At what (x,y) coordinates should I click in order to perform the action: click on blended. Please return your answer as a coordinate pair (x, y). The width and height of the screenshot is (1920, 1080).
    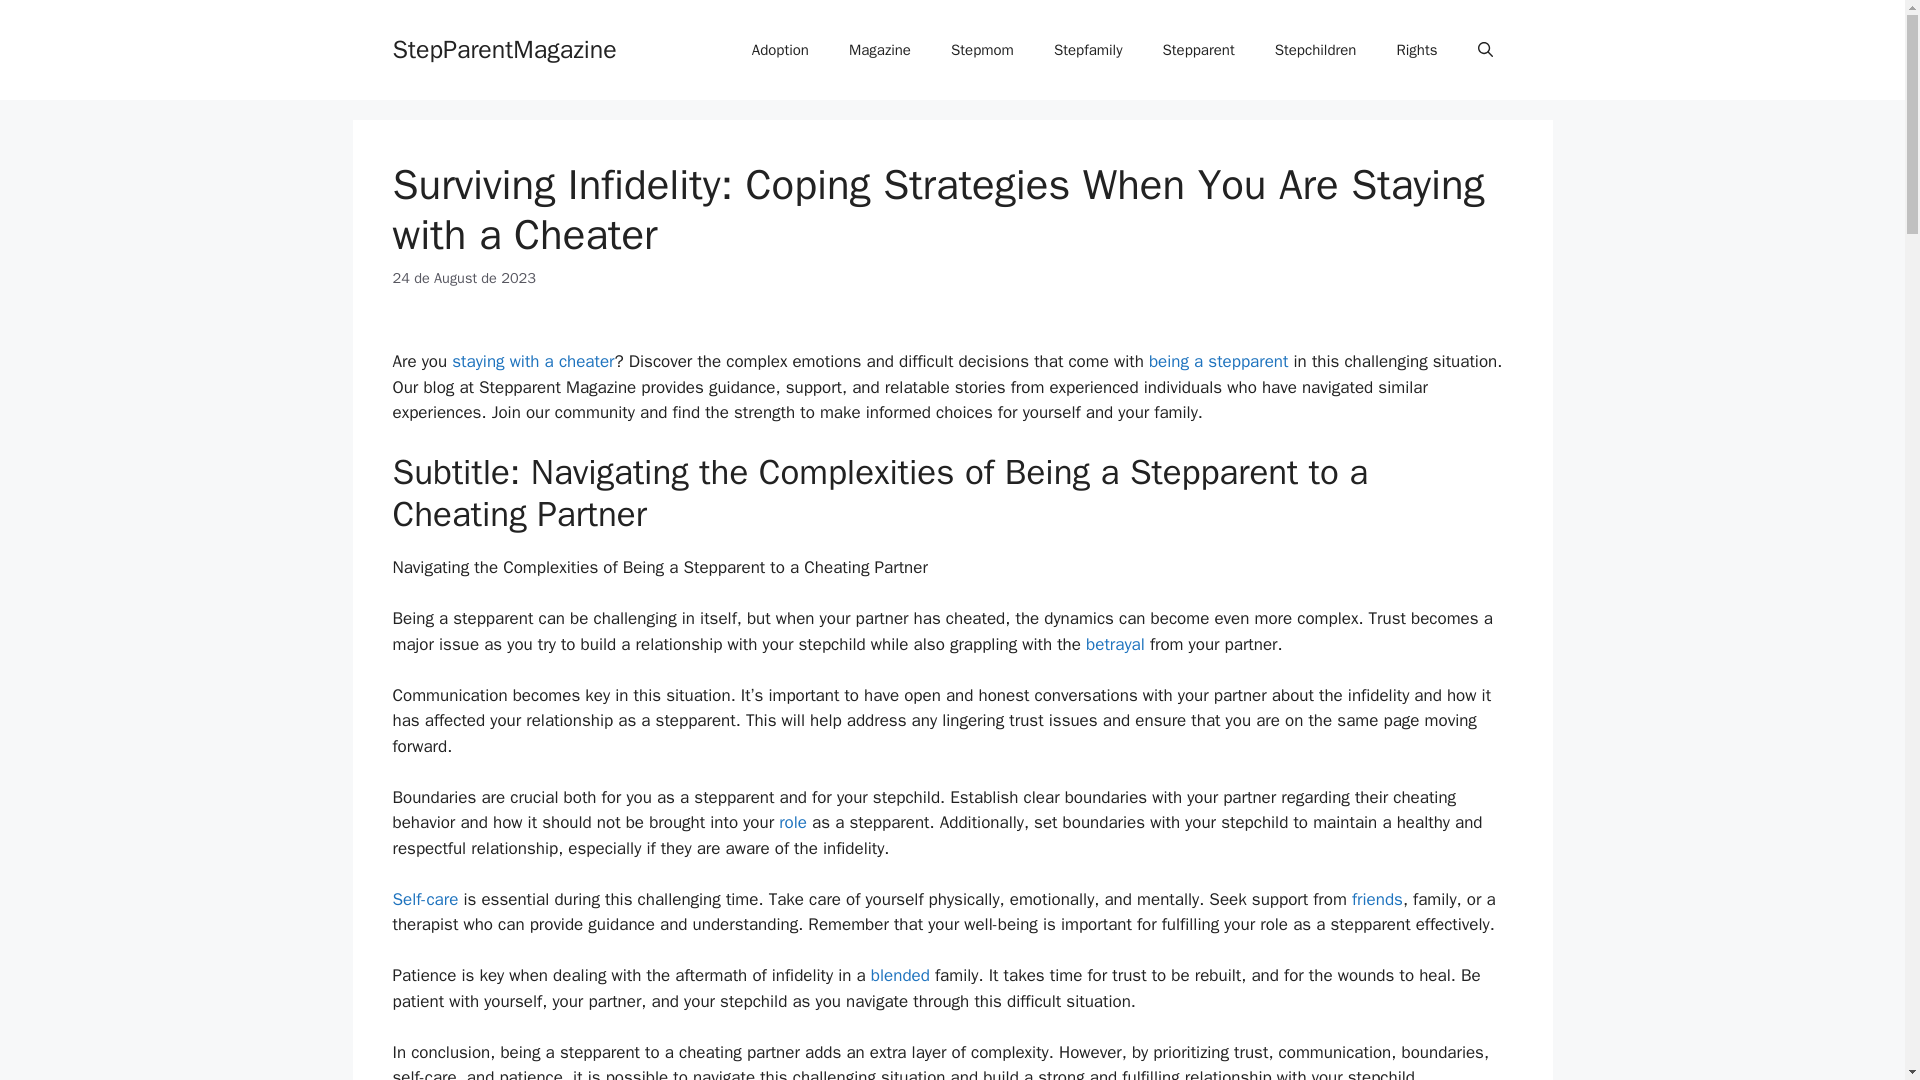
    Looking at the image, I should click on (900, 976).